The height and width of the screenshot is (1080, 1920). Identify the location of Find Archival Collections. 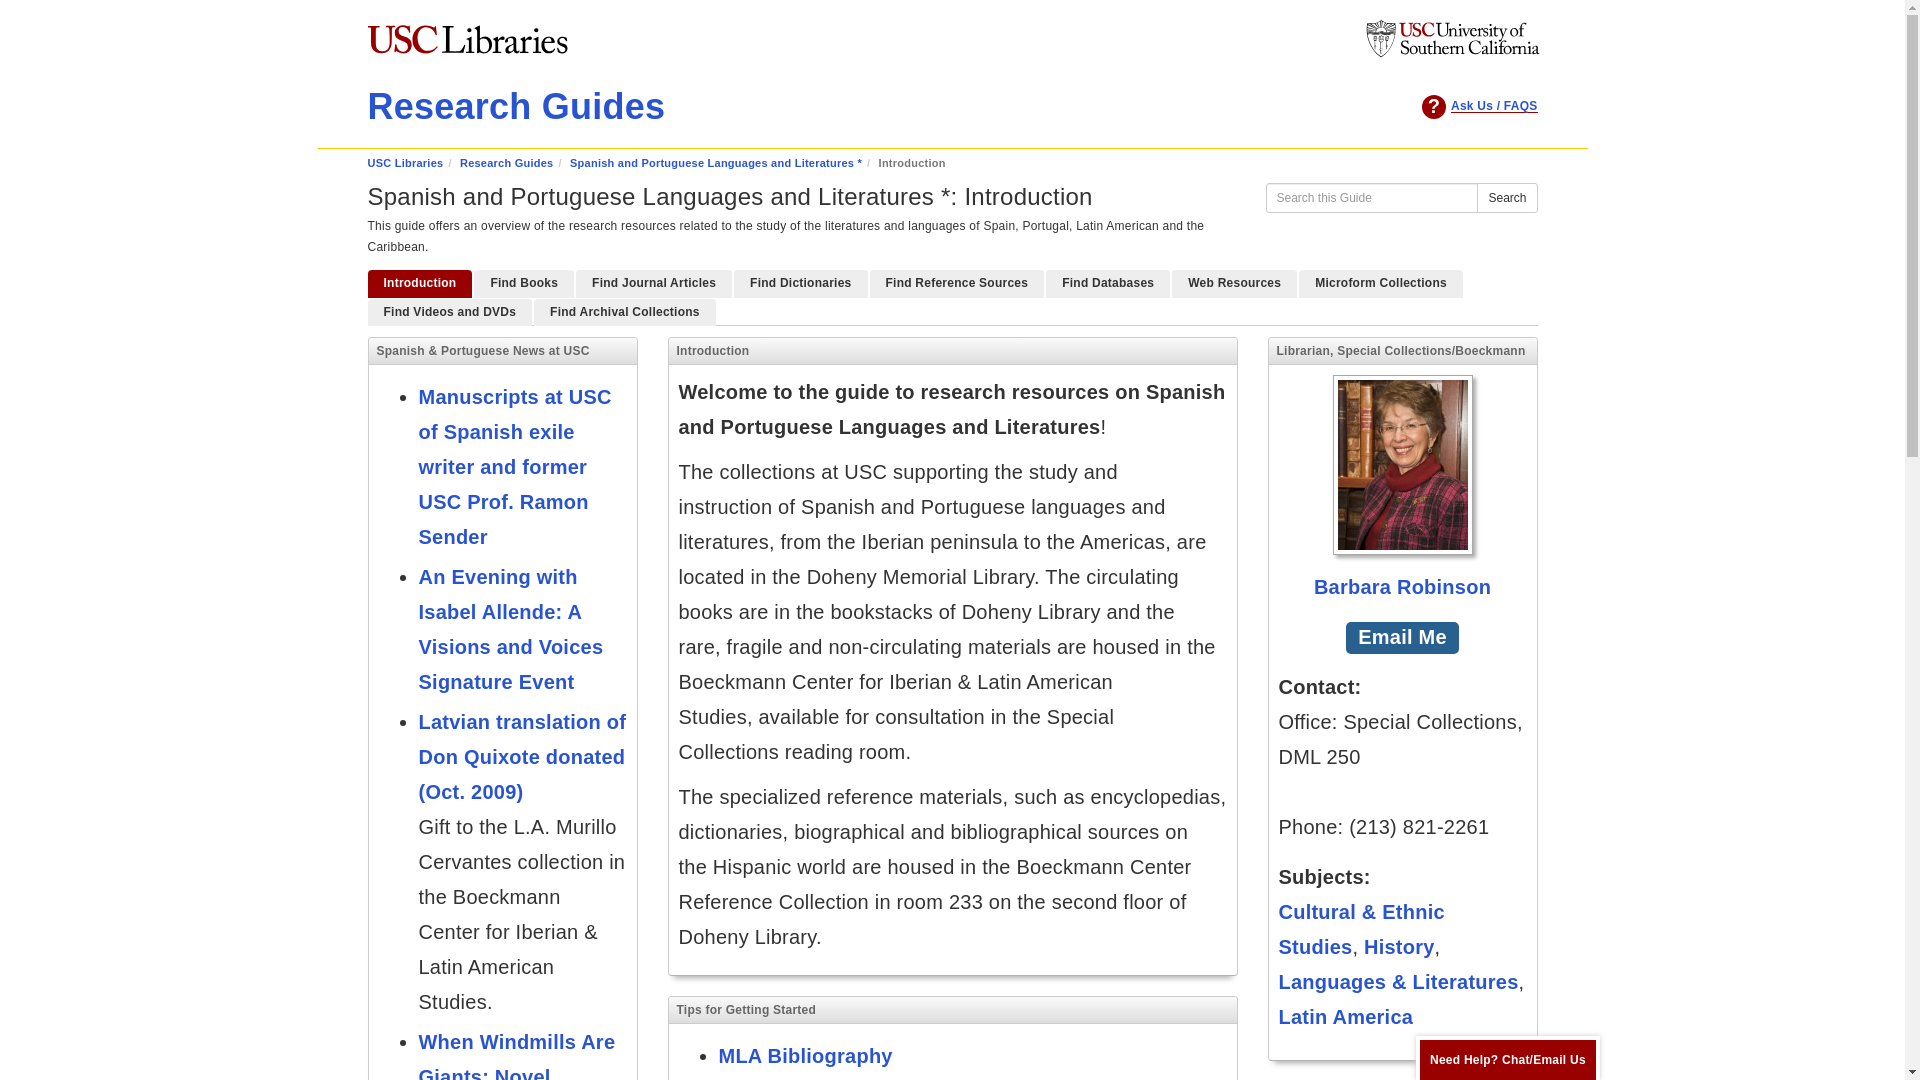
(624, 312).